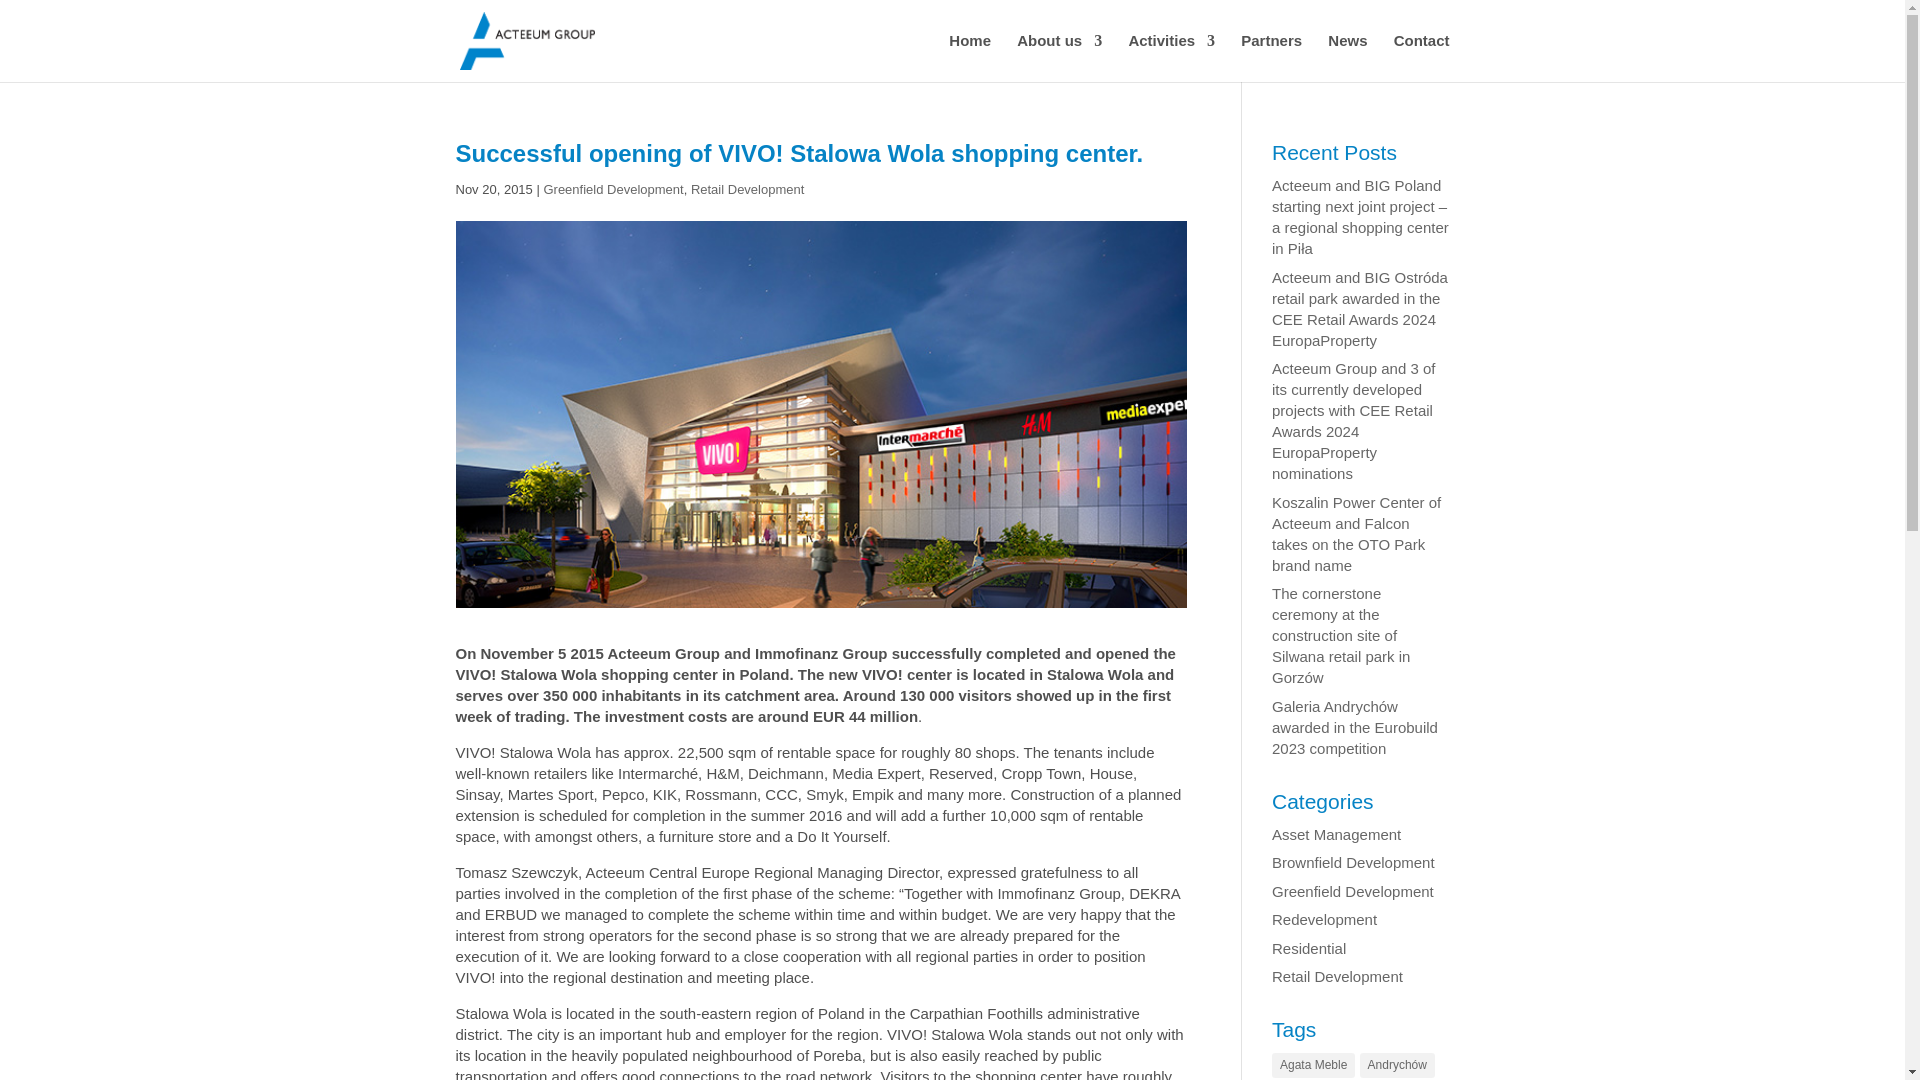 Image resolution: width=1920 pixels, height=1080 pixels. I want to click on Retail Development, so click(748, 189).